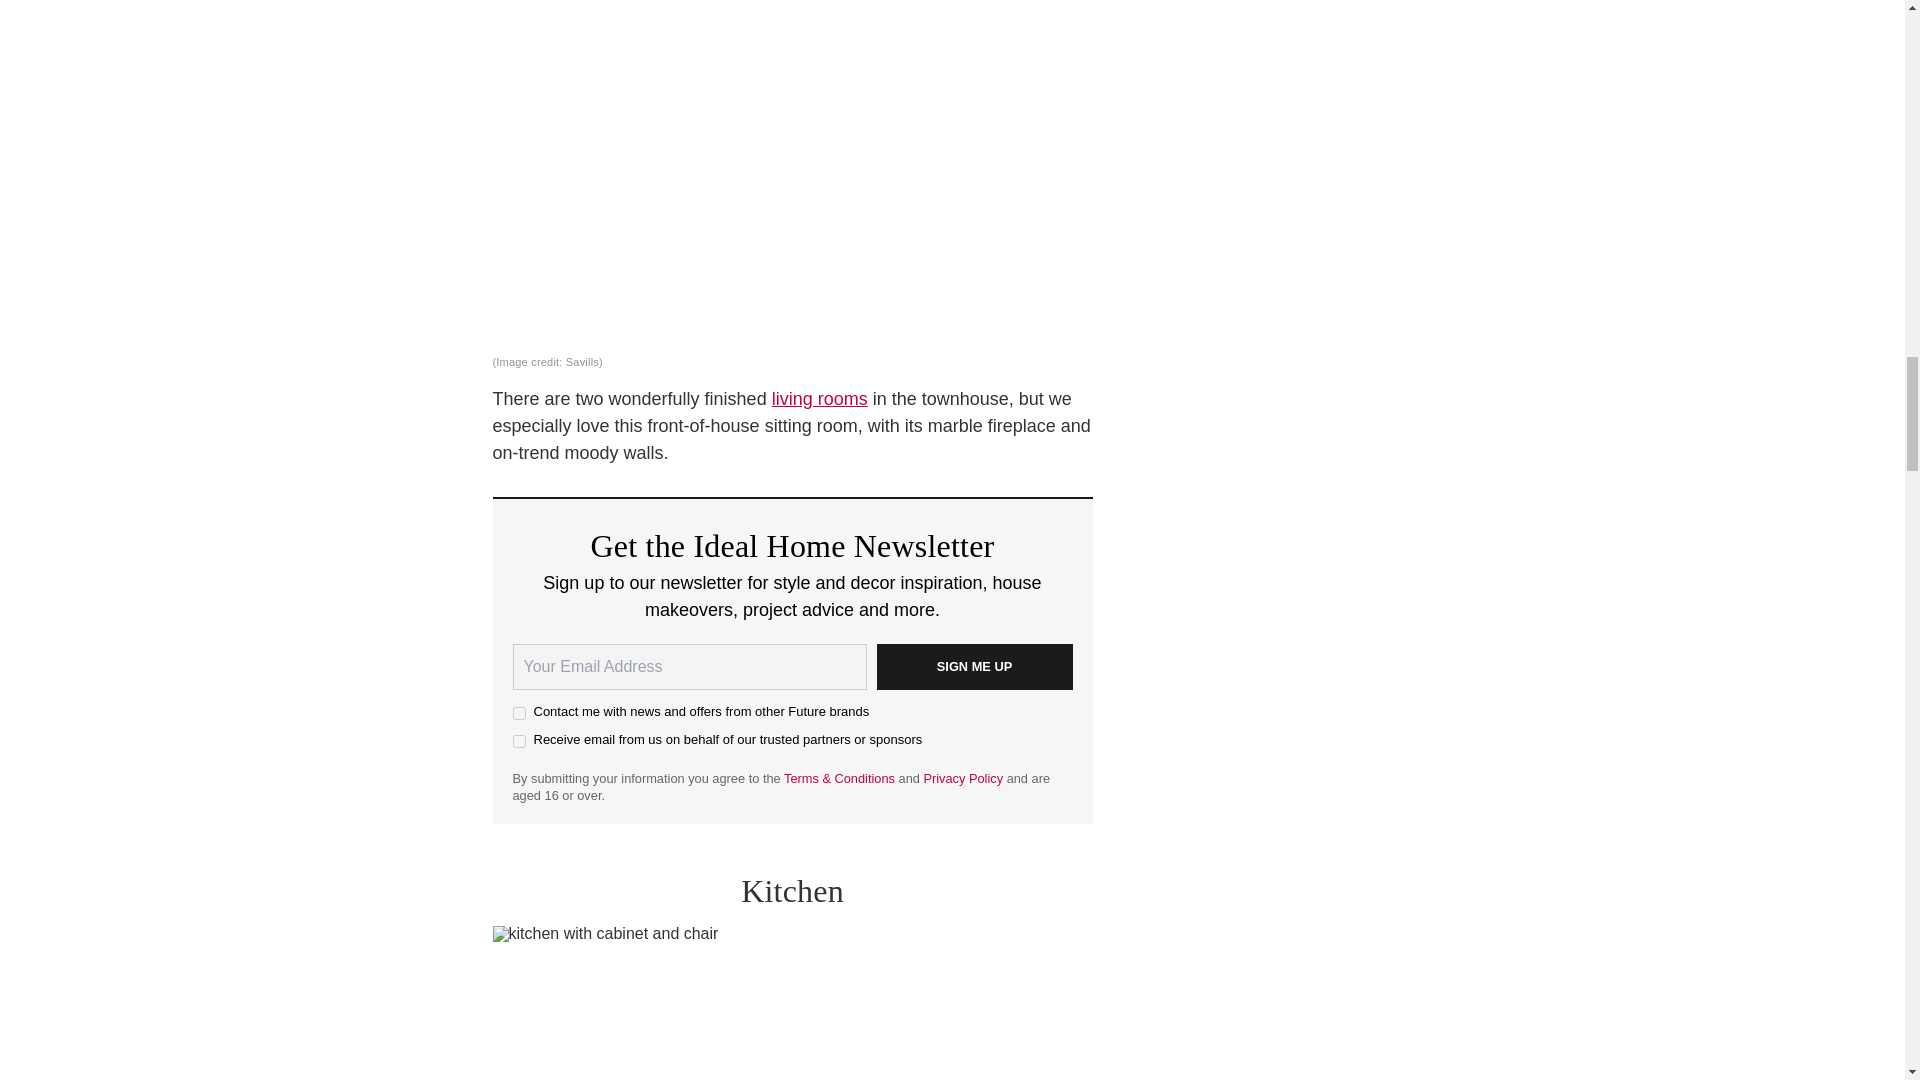 This screenshot has width=1920, height=1080. Describe the element at coordinates (973, 666) in the screenshot. I see `Sign me up` at that location.